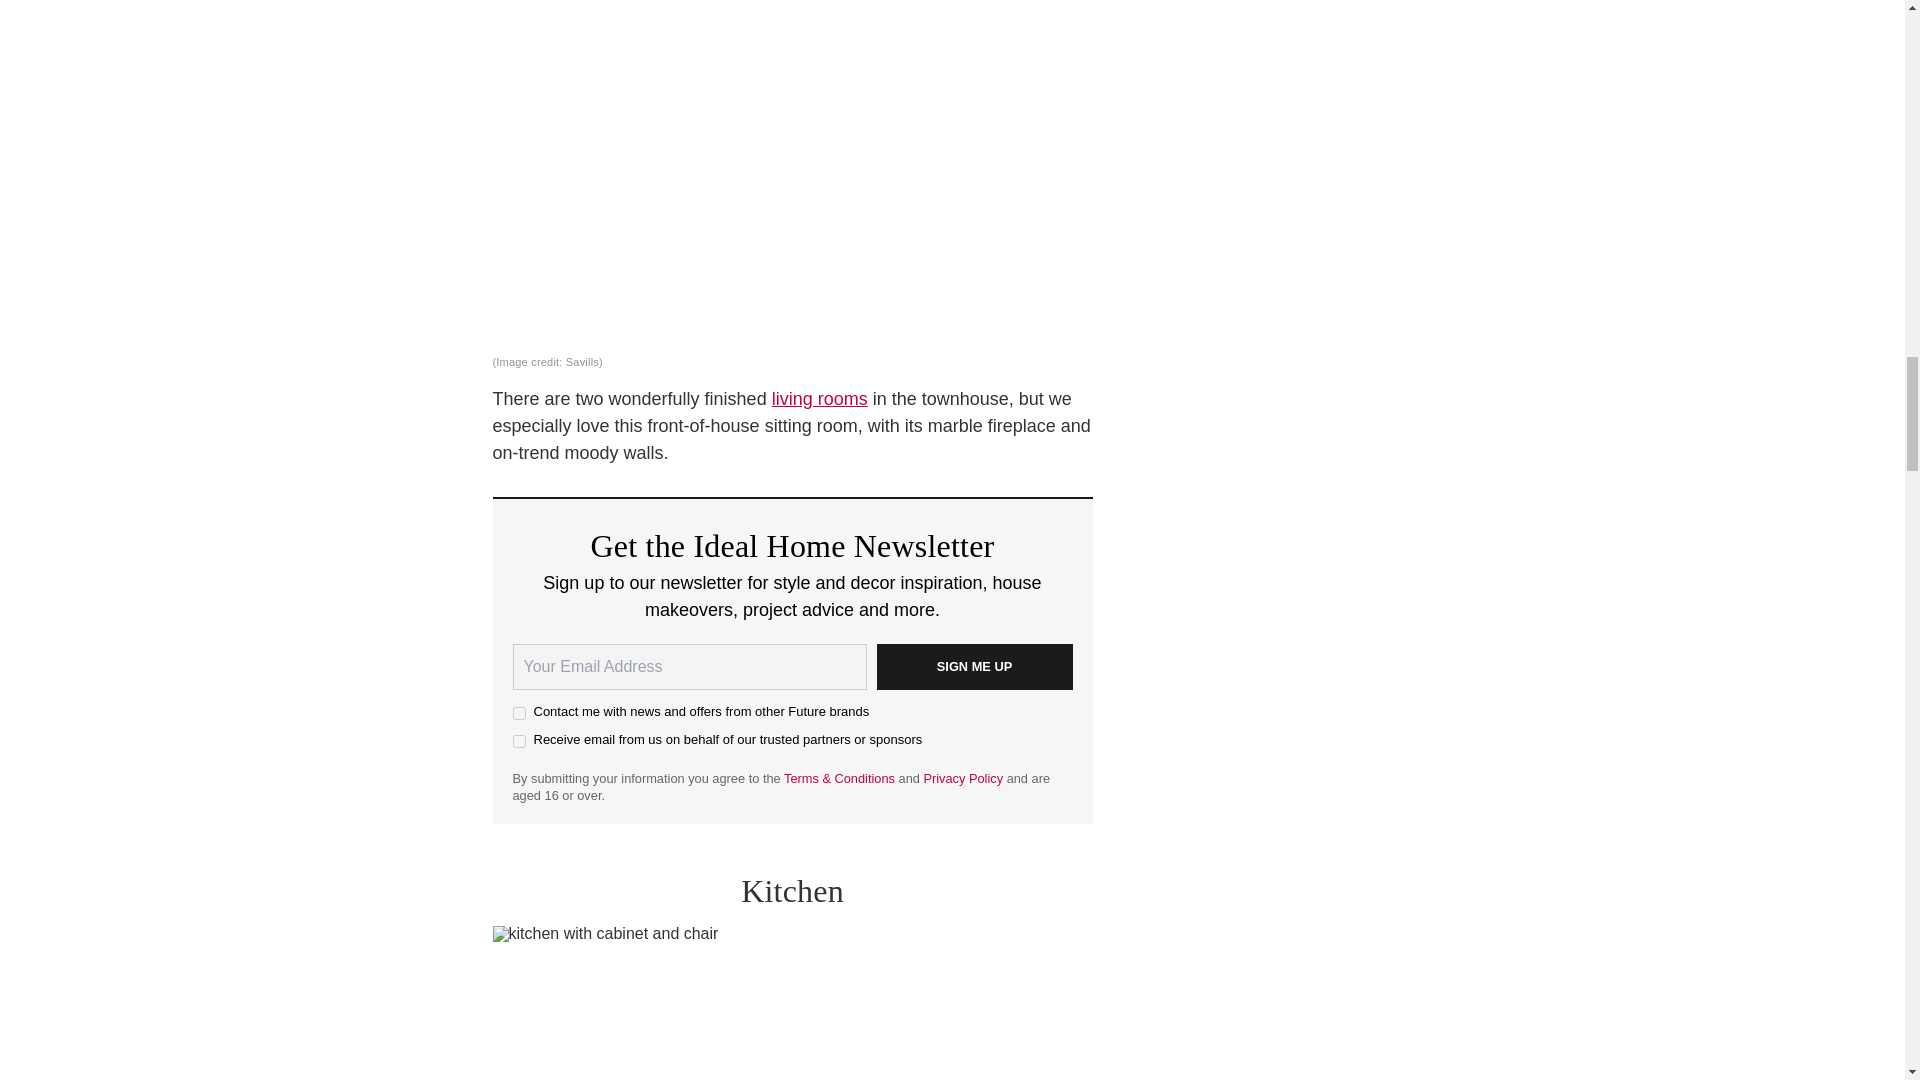 This screenshot has width=1920, height=1080. Describe the element at coordinates (973, 666) in the screenshot. I see `Sign me up` at that location.